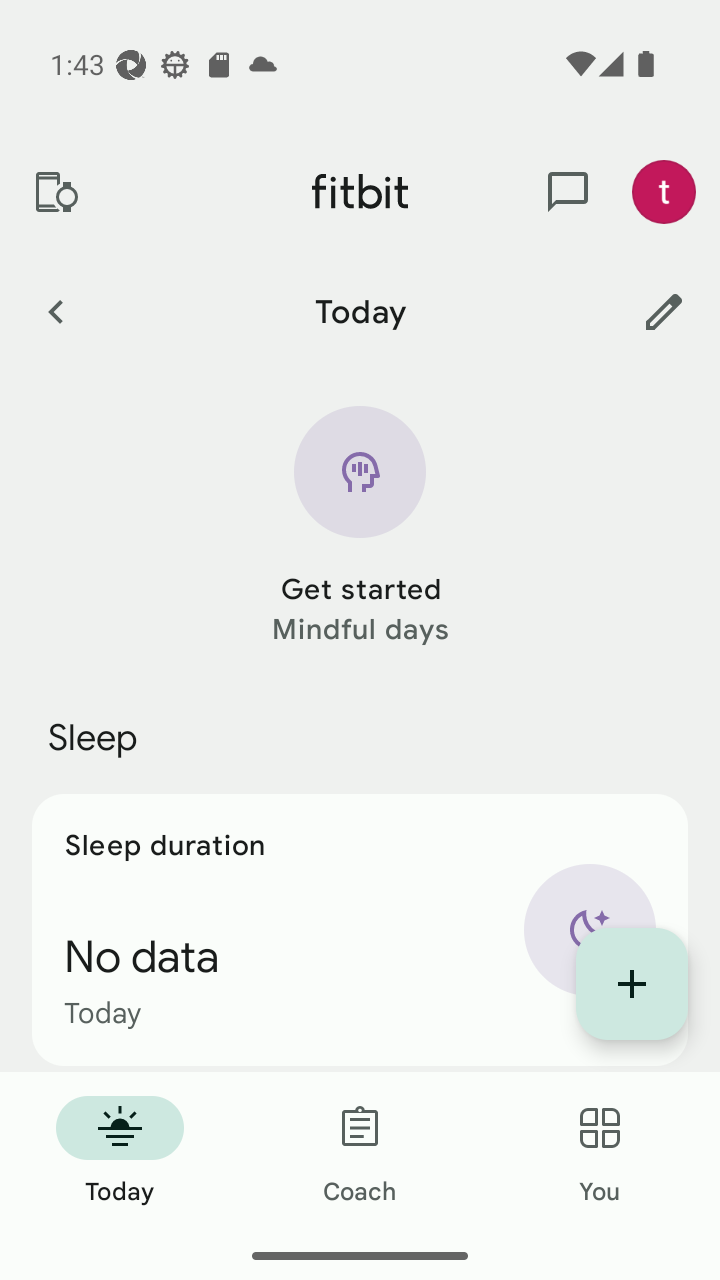 The image size is (720, 1280). What do you see at coordinates (664, 311) in the screenshot?
I see `Customize` at bounding box center [664, 311].